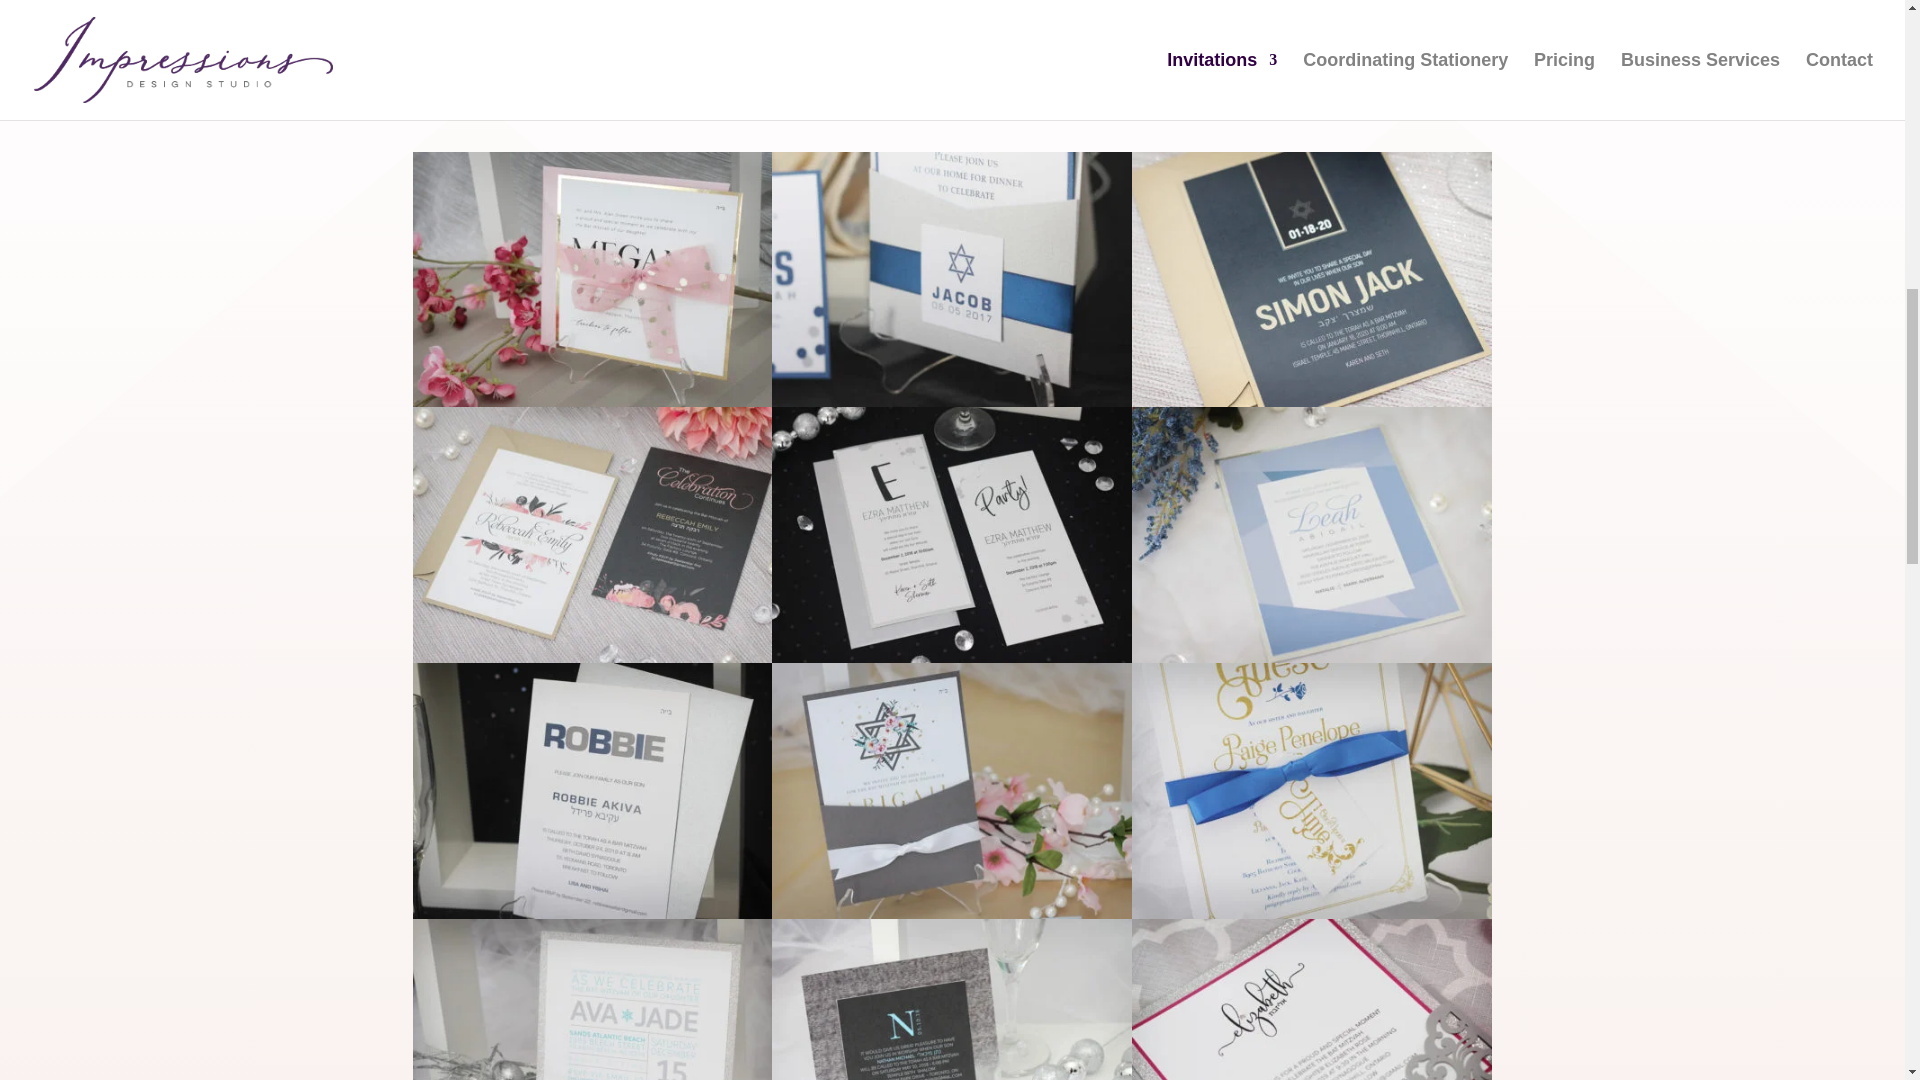 This screenshot has width=1920, height=1080. I want to click on Pocket Bar Mitzvah Invitation, so click(952, 402).